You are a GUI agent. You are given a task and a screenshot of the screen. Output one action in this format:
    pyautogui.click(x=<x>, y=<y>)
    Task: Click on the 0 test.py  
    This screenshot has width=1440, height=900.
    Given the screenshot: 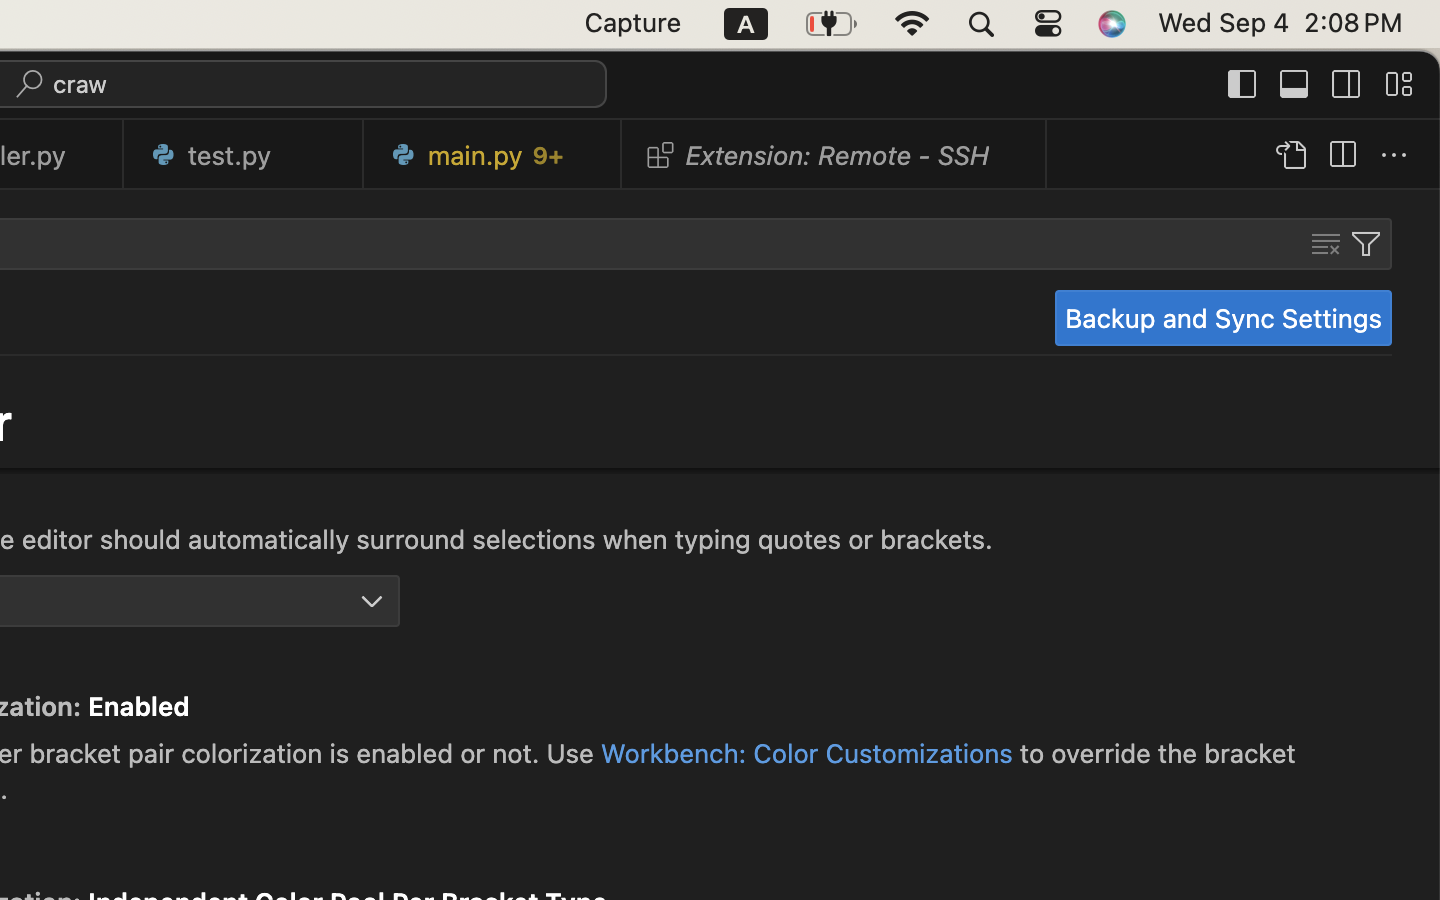 What is the action you would take?
    pyautogui.click(x=244, y=155)
    